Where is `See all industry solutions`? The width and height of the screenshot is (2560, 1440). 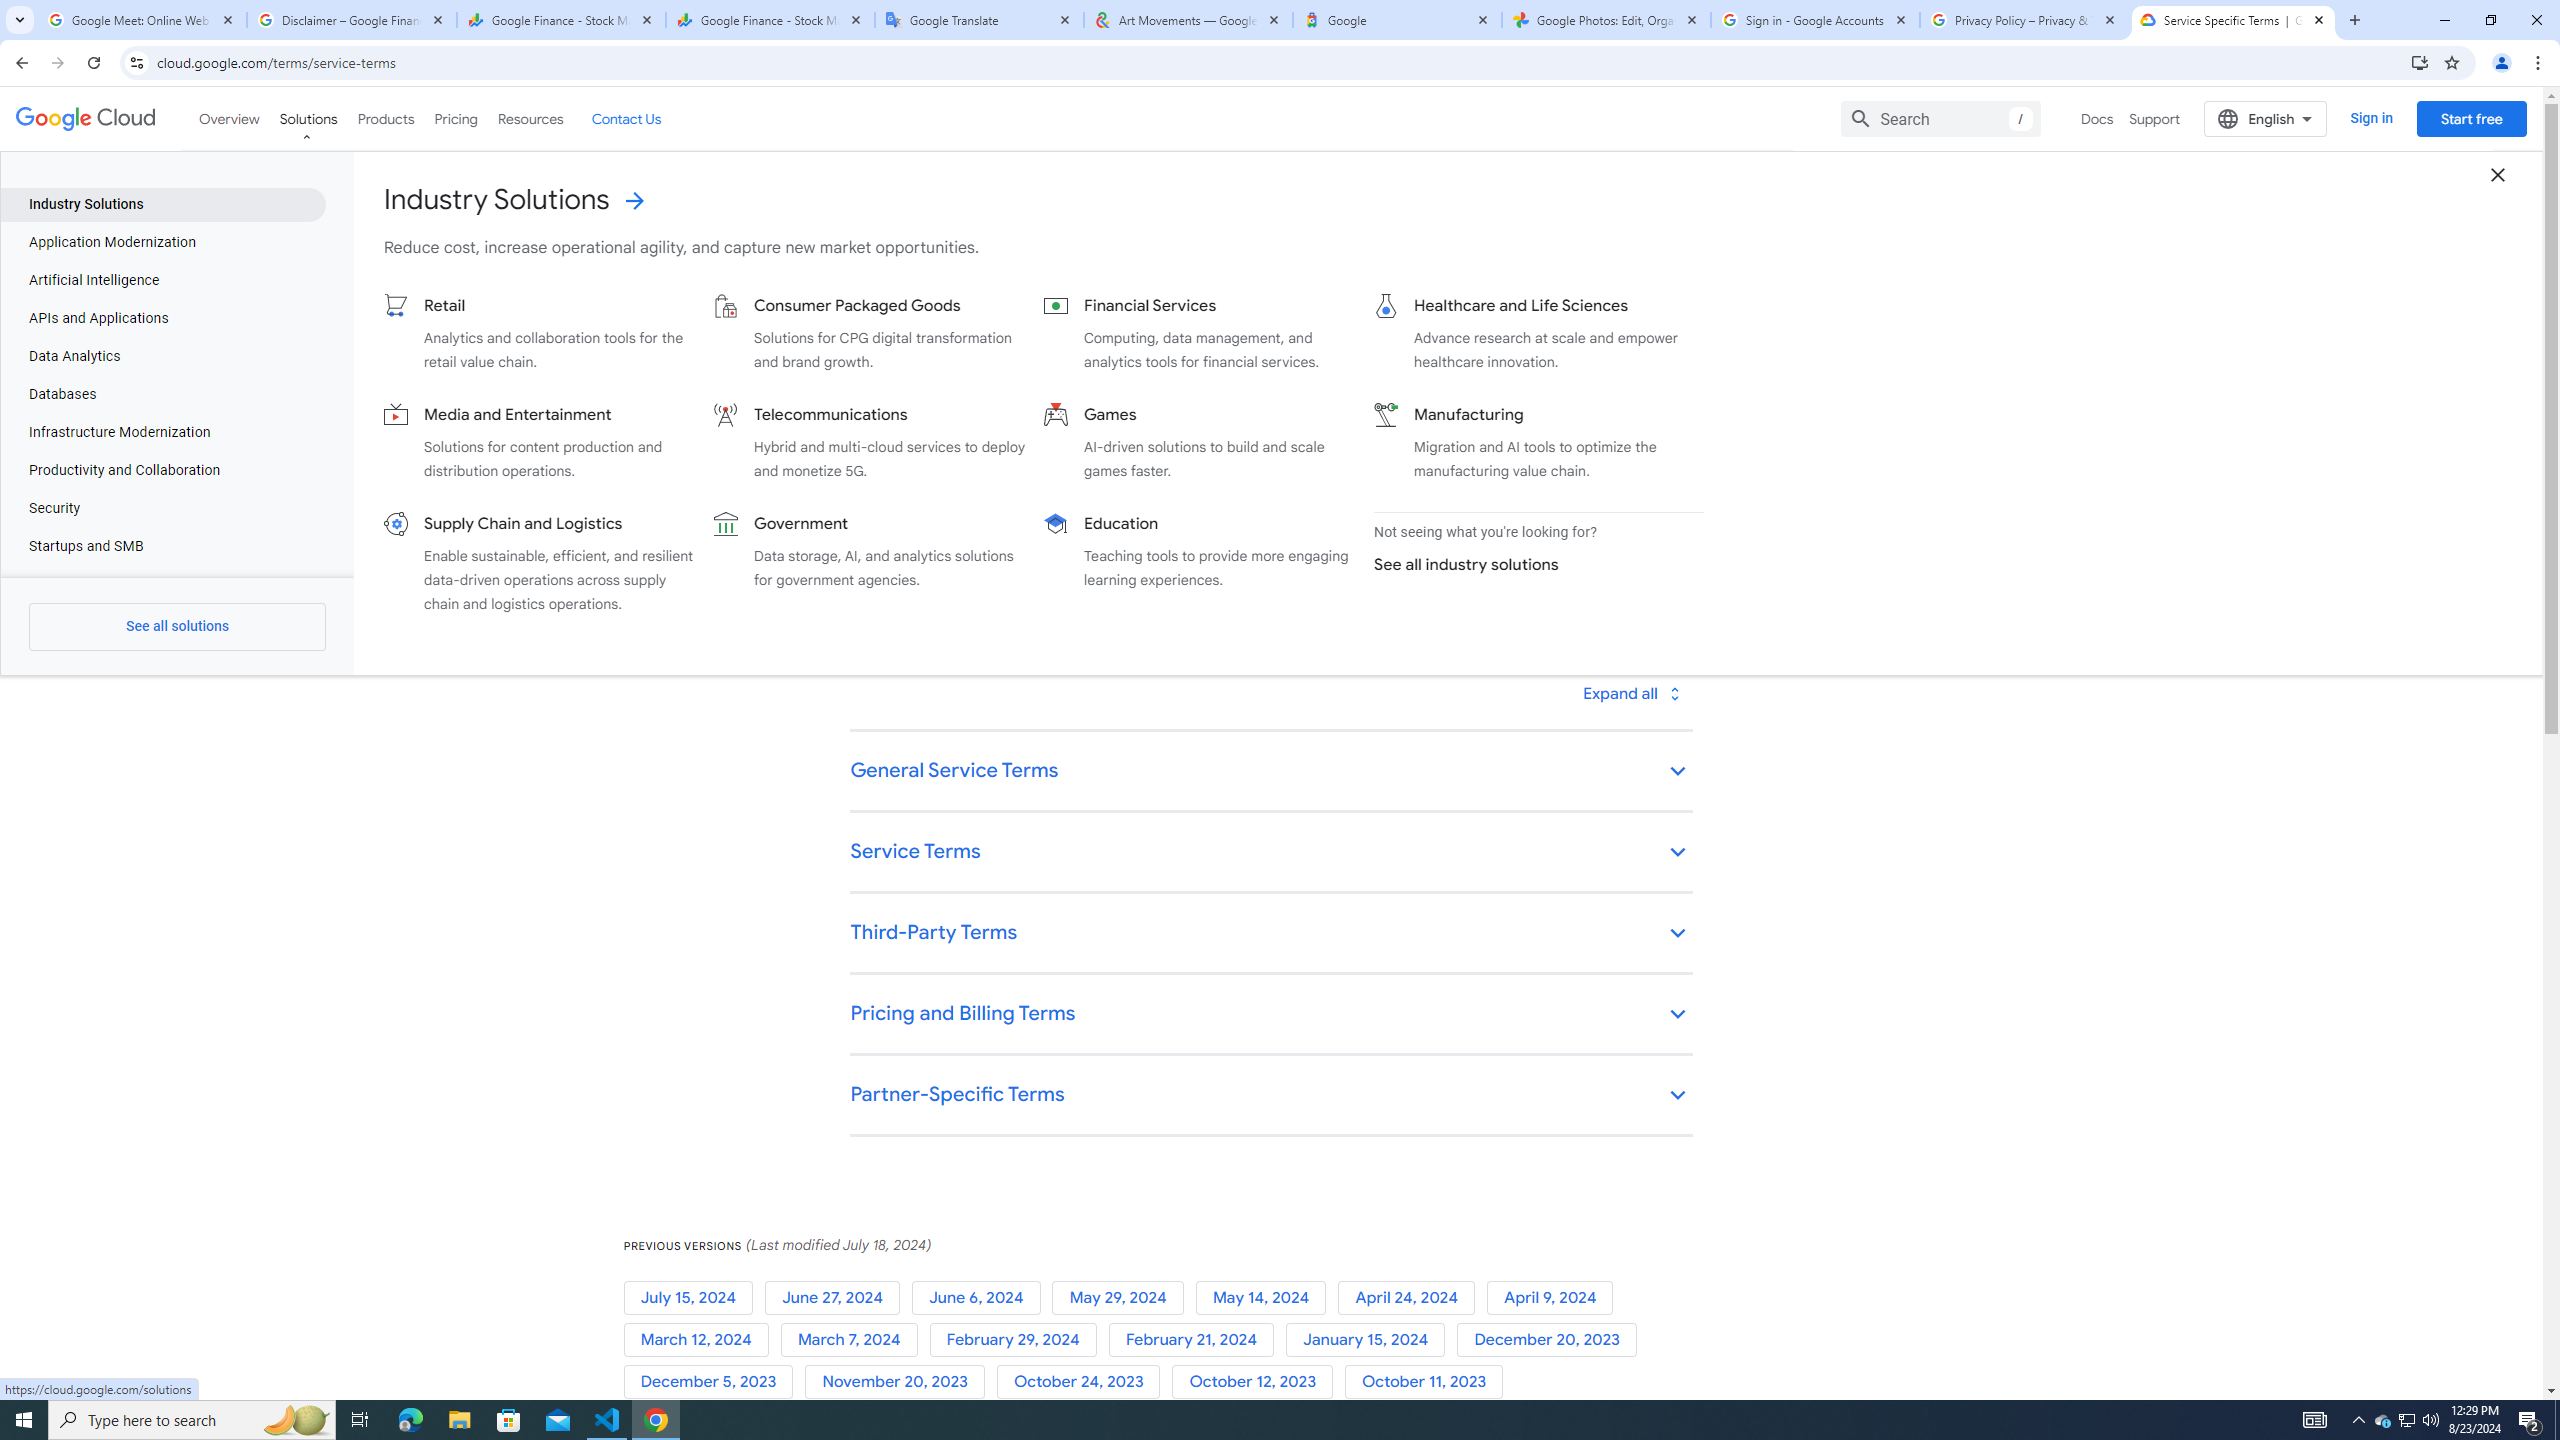 See all industry solutions is located at coordinates (1530, 564).